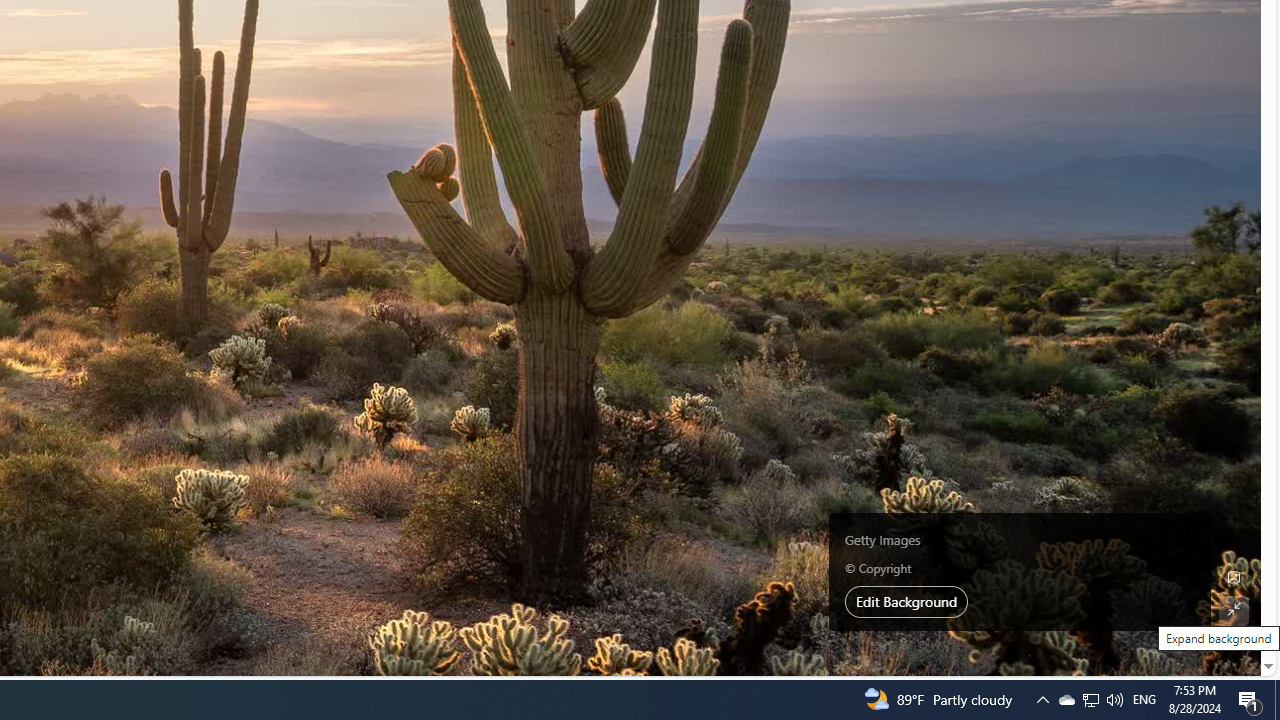 The image size is (1280, 720). What do you see at coordinates (489, 544) in the screenshot?
I see `Traffic Title Traffic Light` at bounding box center [489, 544].